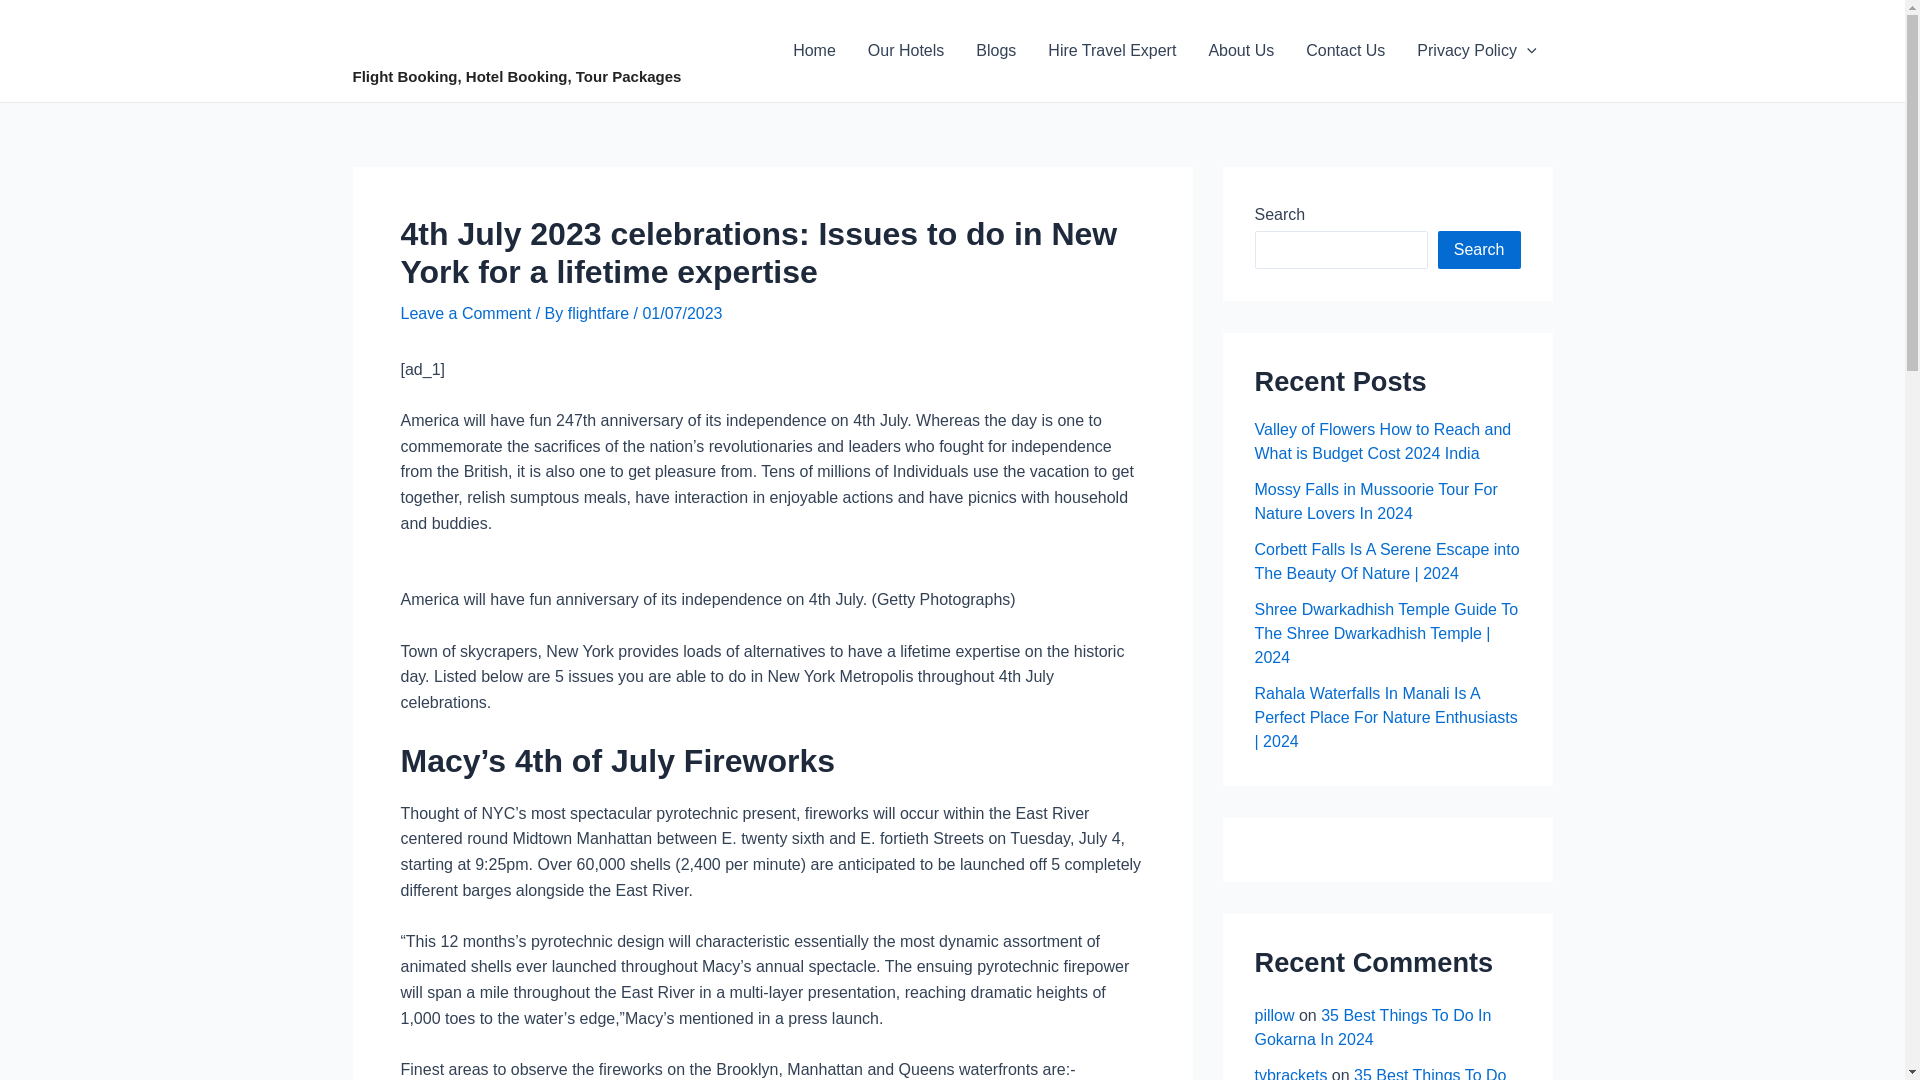  Describe the element at coordinates (1346, 50) in the screenshot. I see `Contact Us` at that location.